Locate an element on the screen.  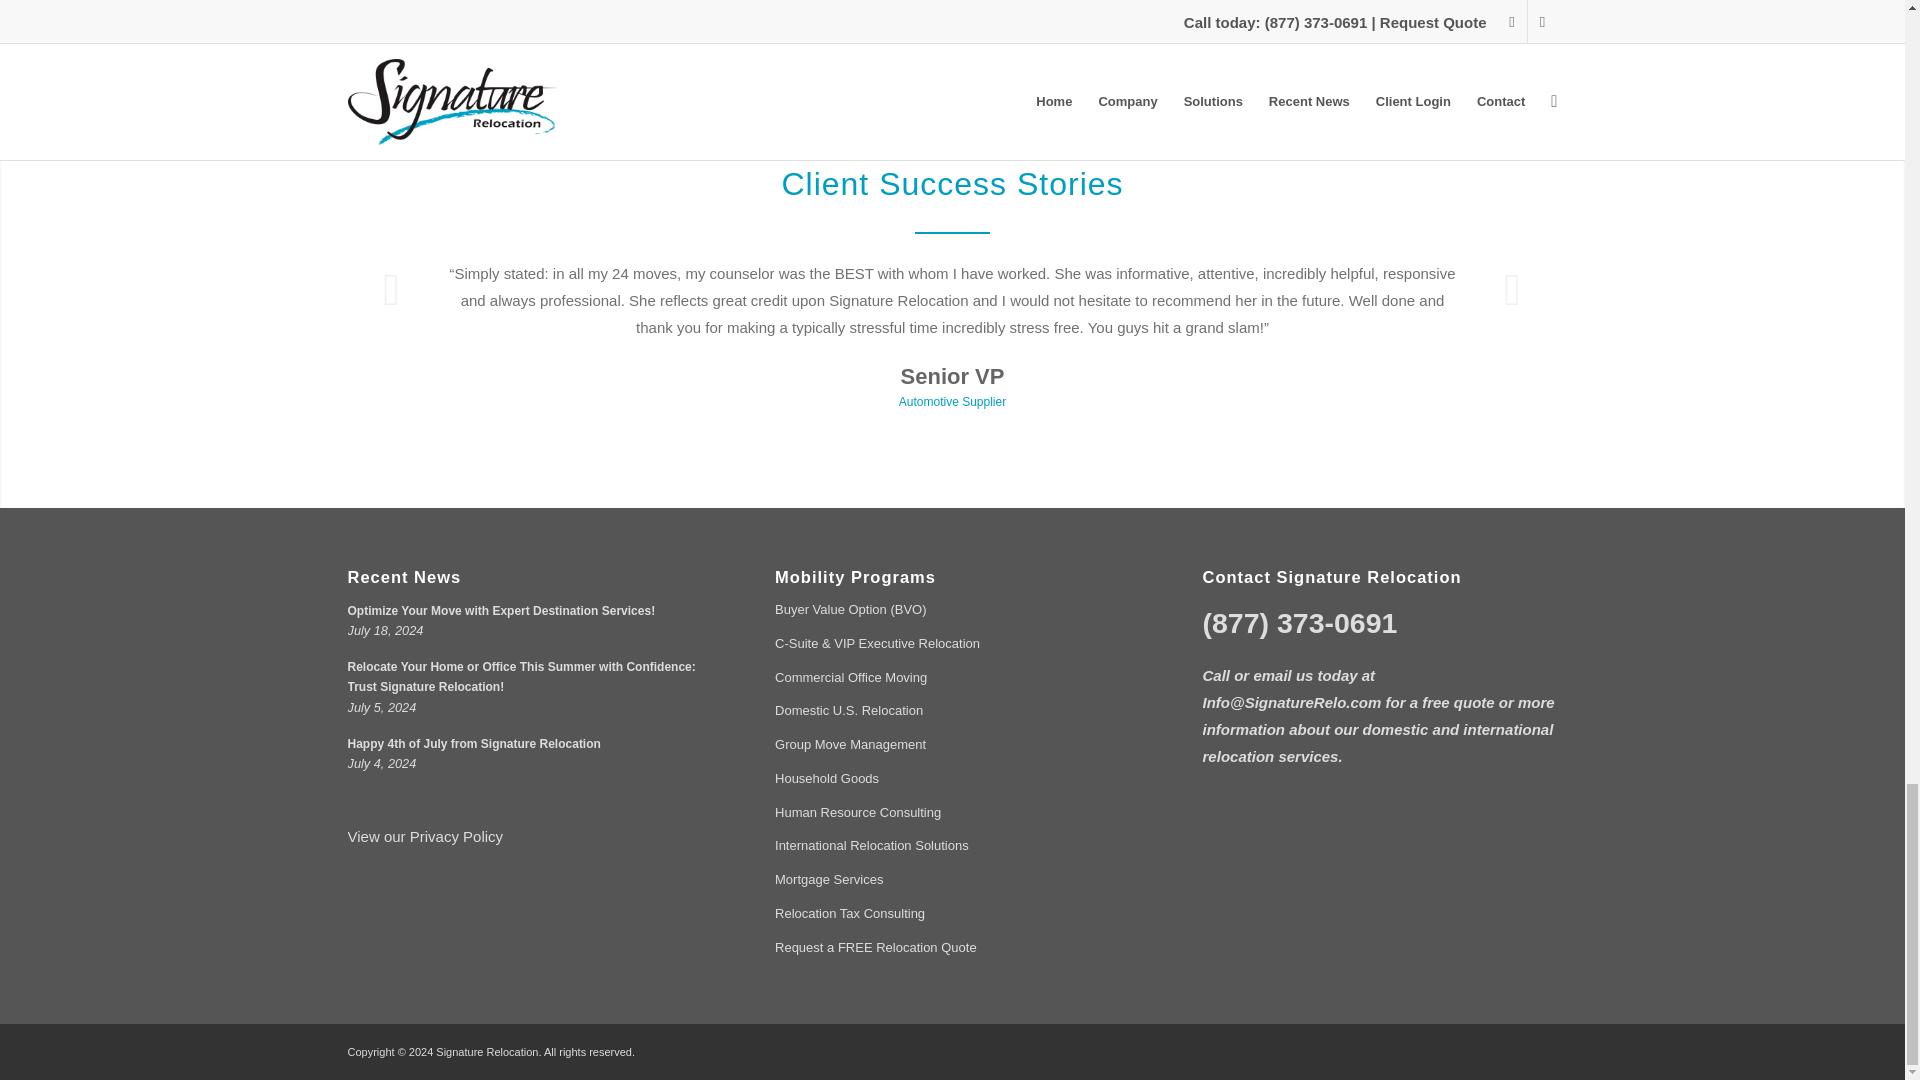
International Relocation Solutions is located at coordinates (952, 847).